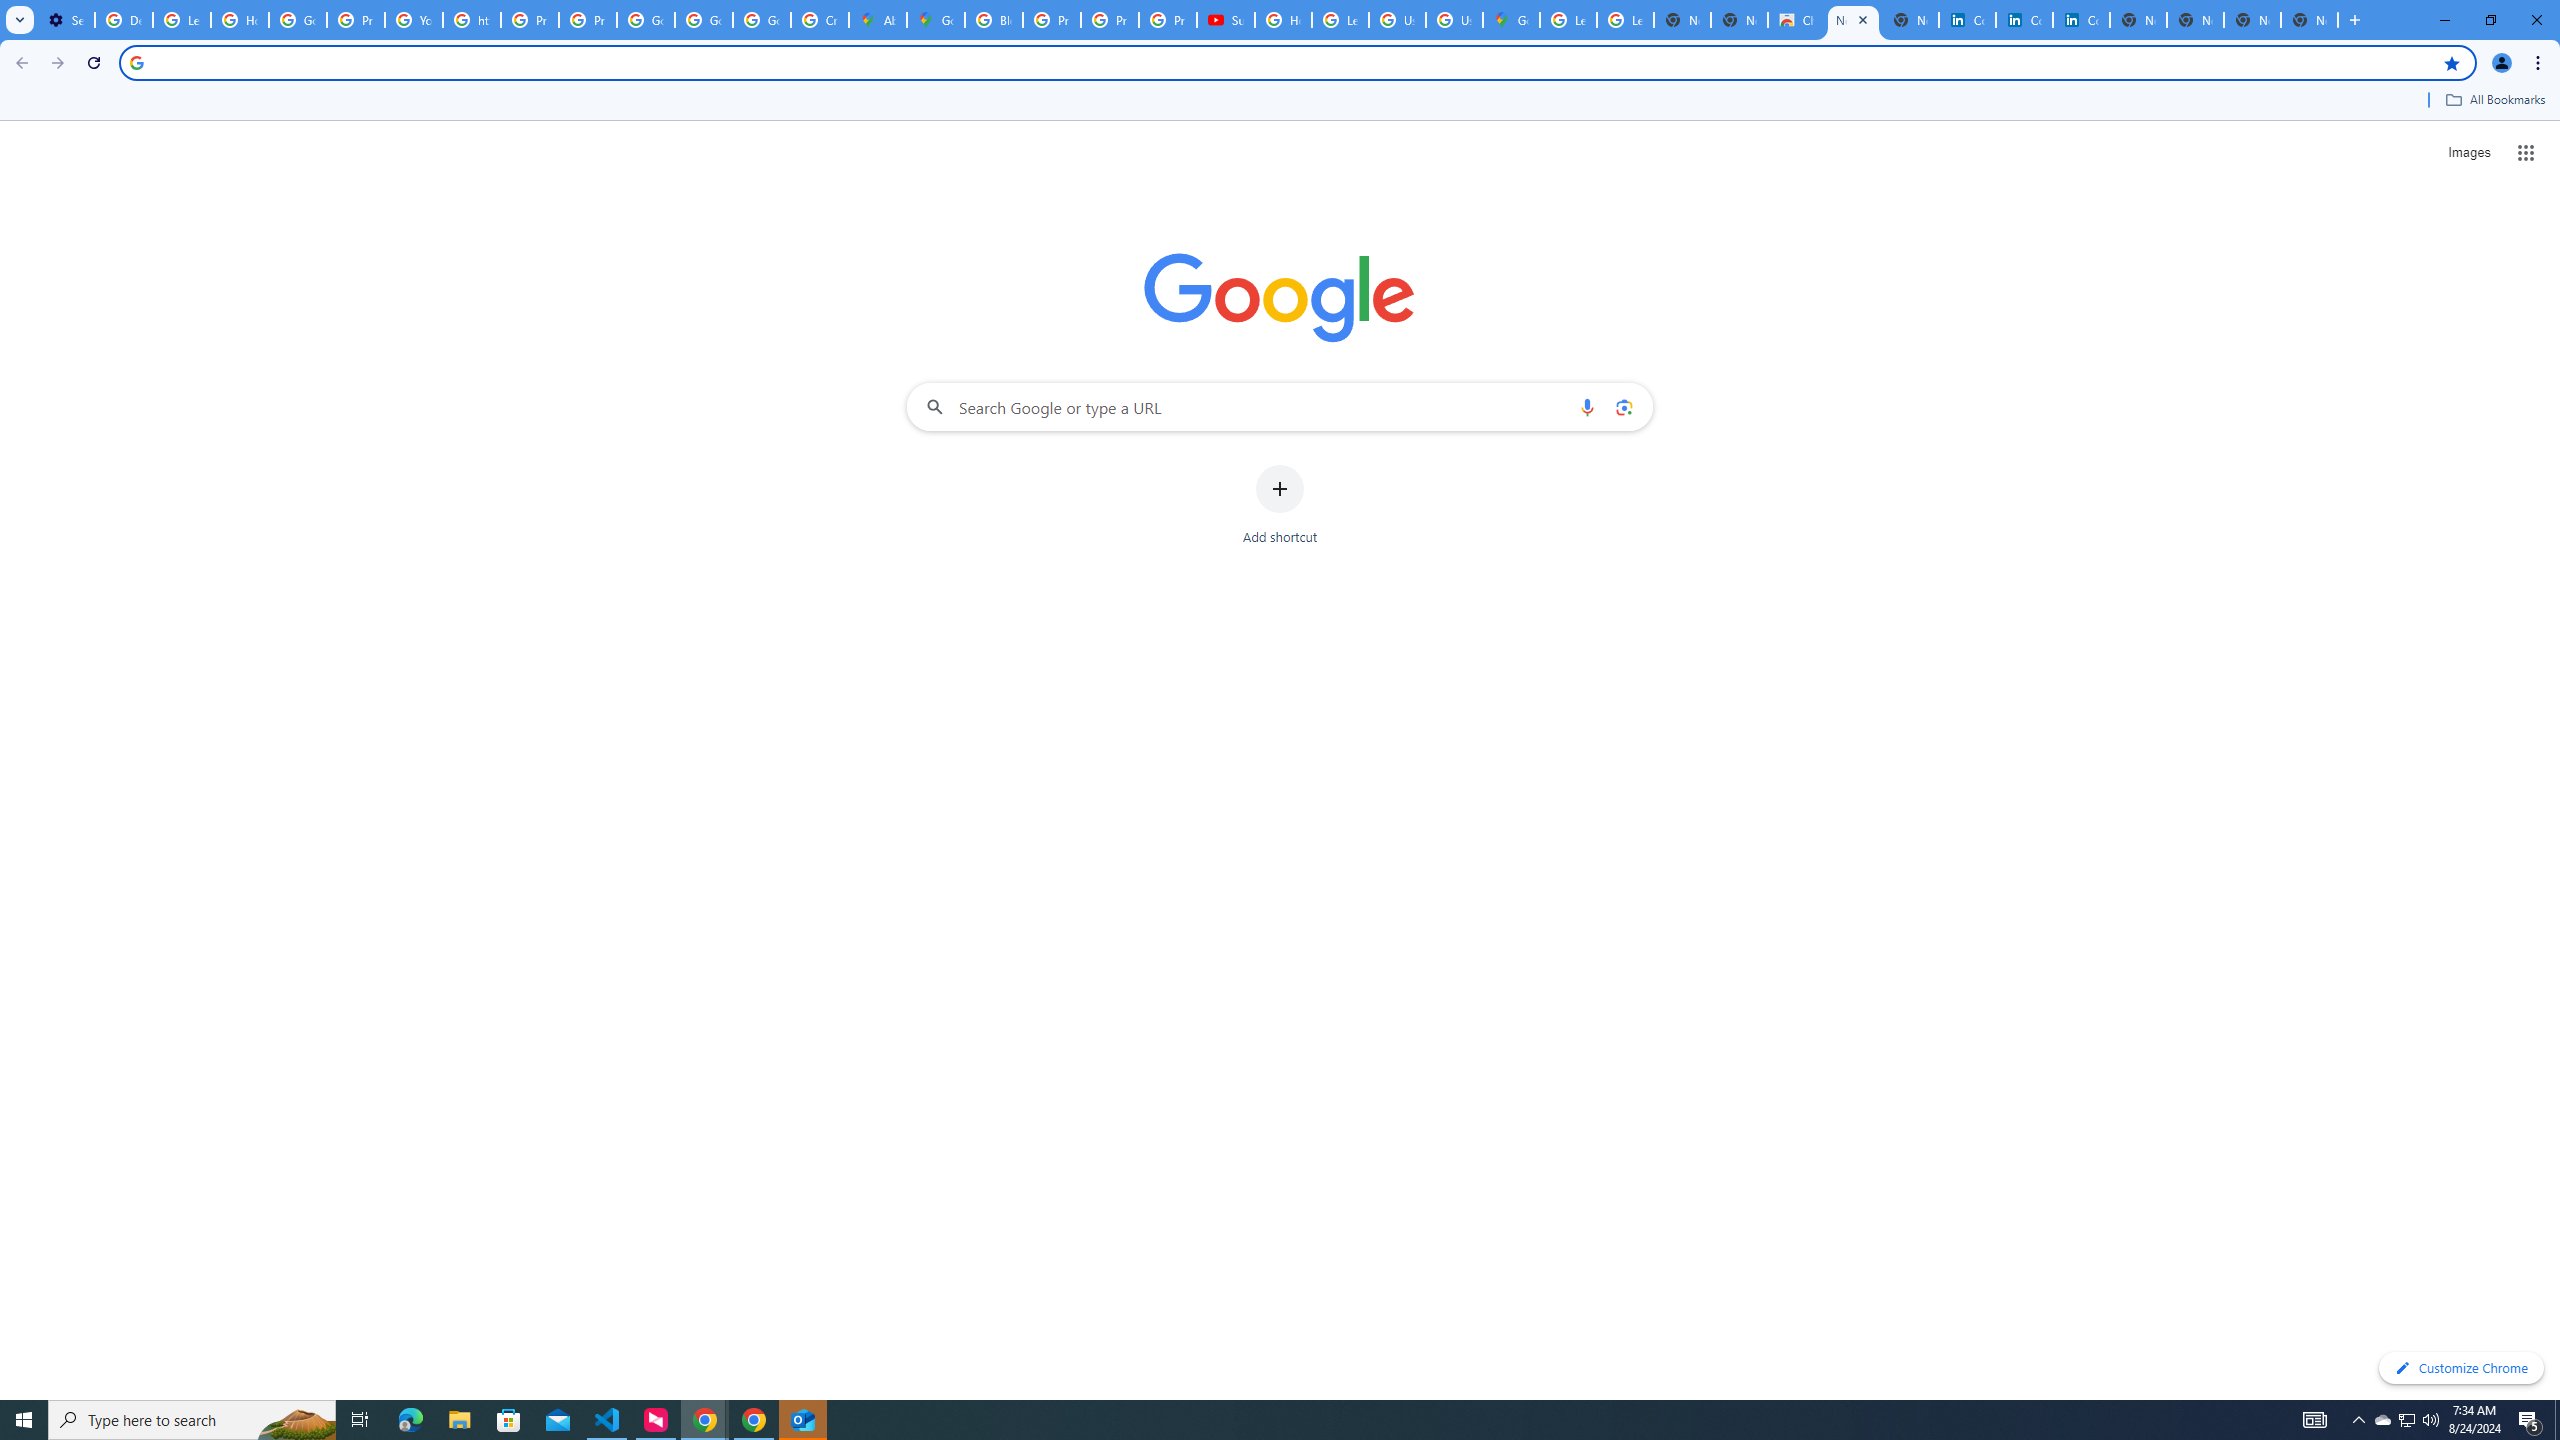  I want to click on Search by voice, so click(1587, 406).